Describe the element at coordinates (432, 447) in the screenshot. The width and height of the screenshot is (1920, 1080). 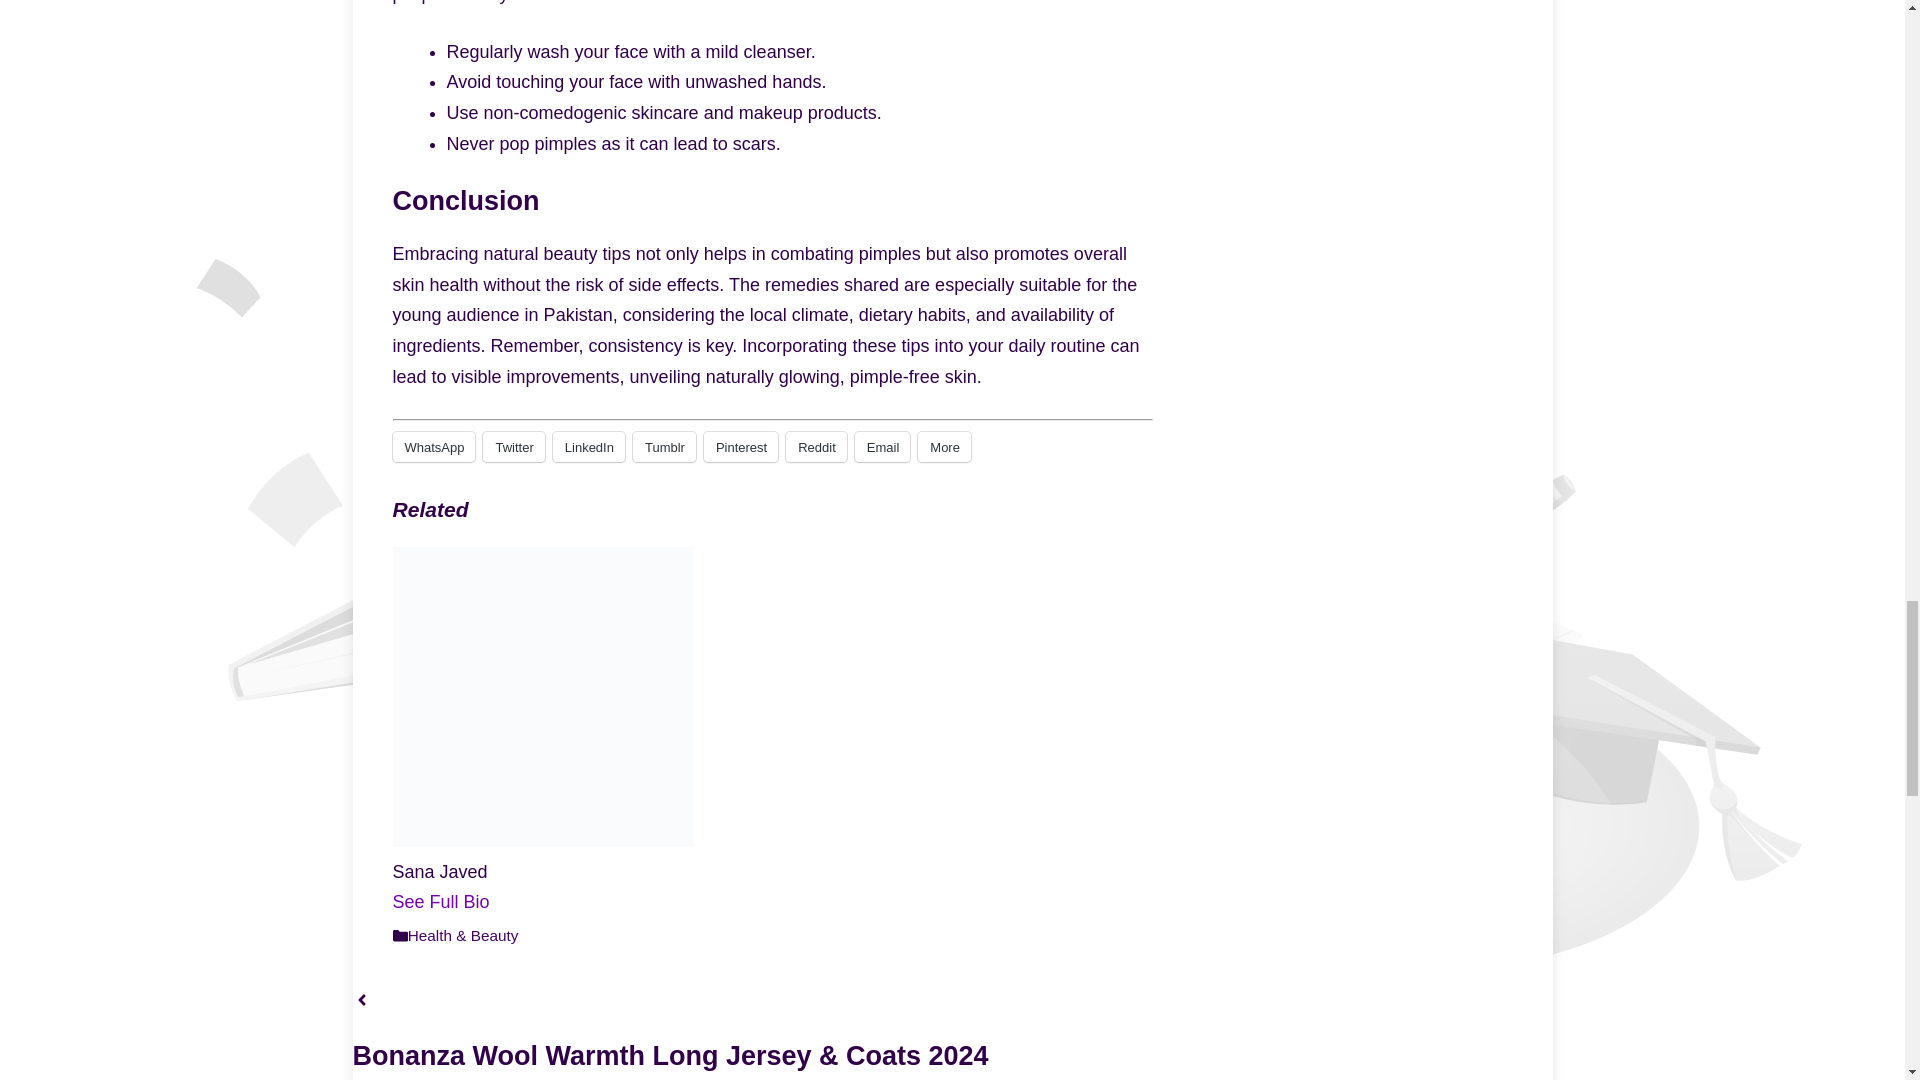
I see `WhatsApp` at that location.